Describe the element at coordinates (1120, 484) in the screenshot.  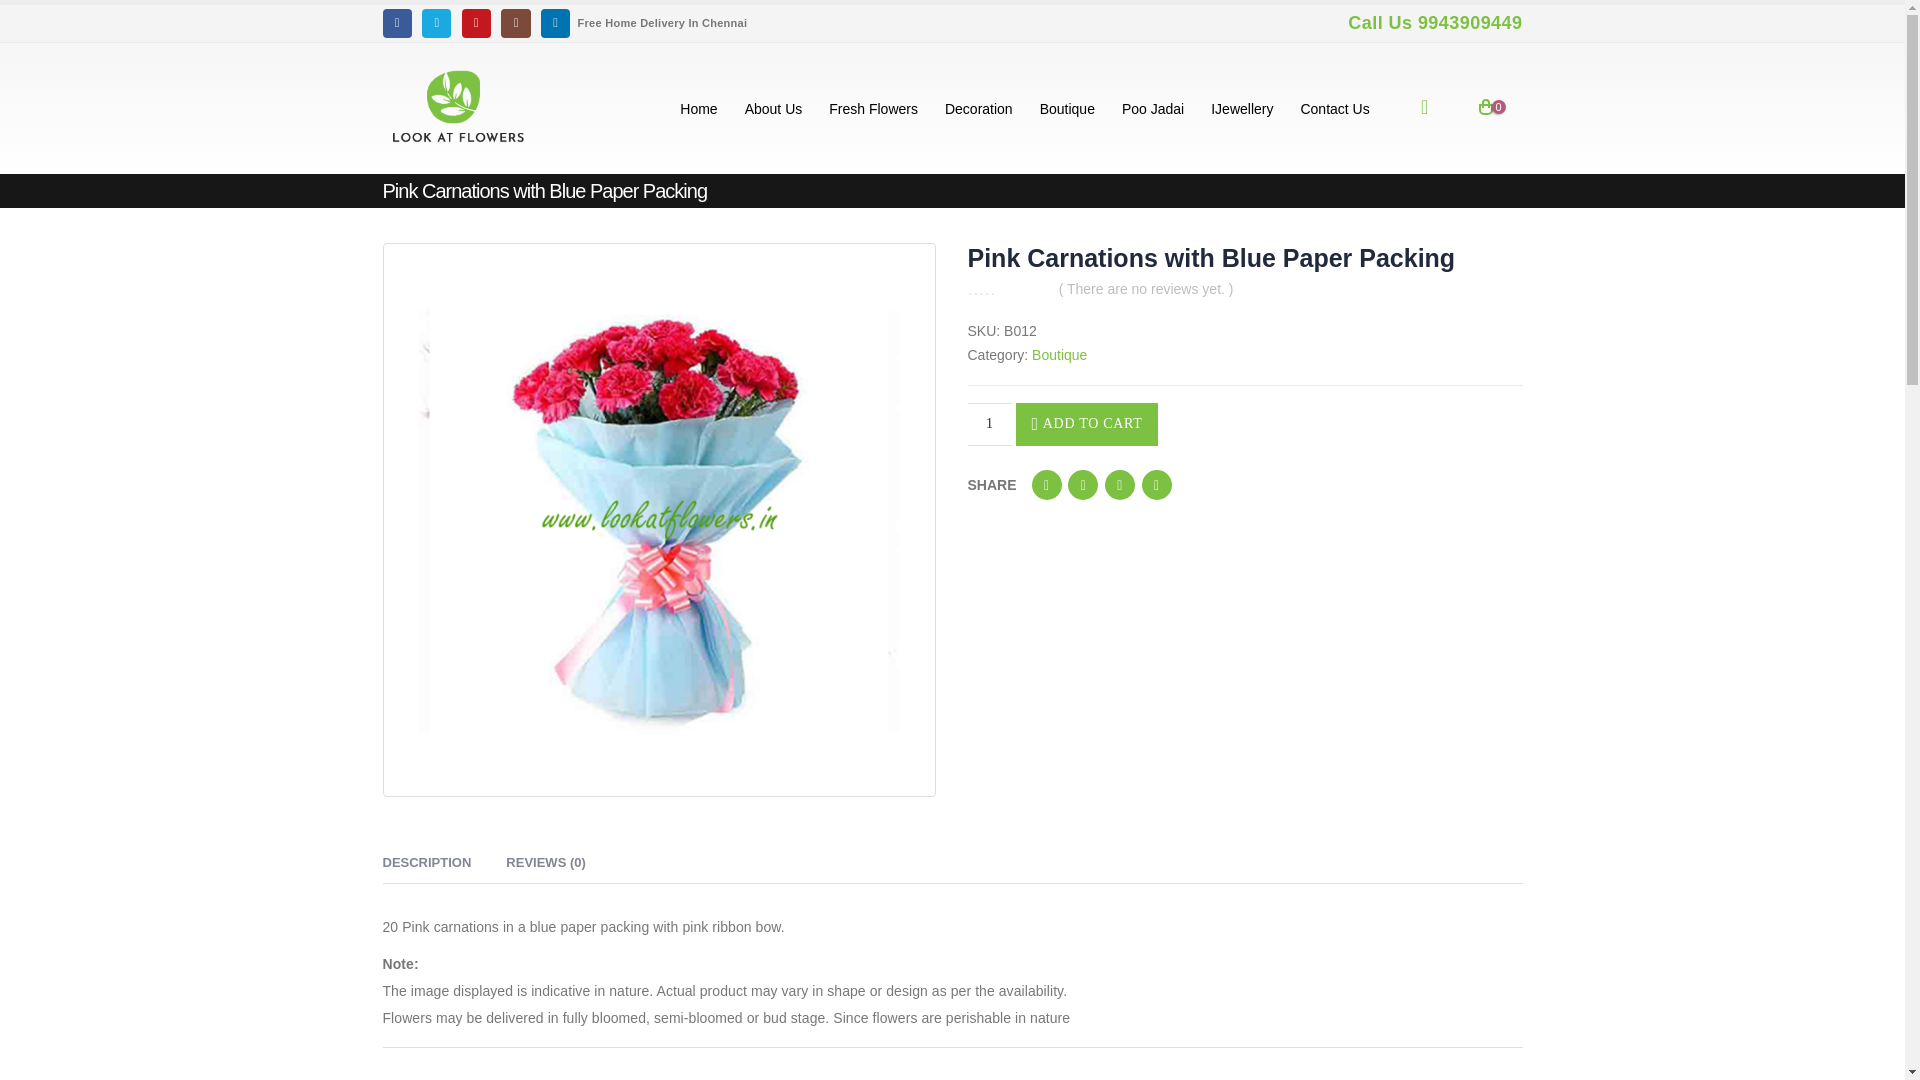
I see `LinkedIn` at that location.